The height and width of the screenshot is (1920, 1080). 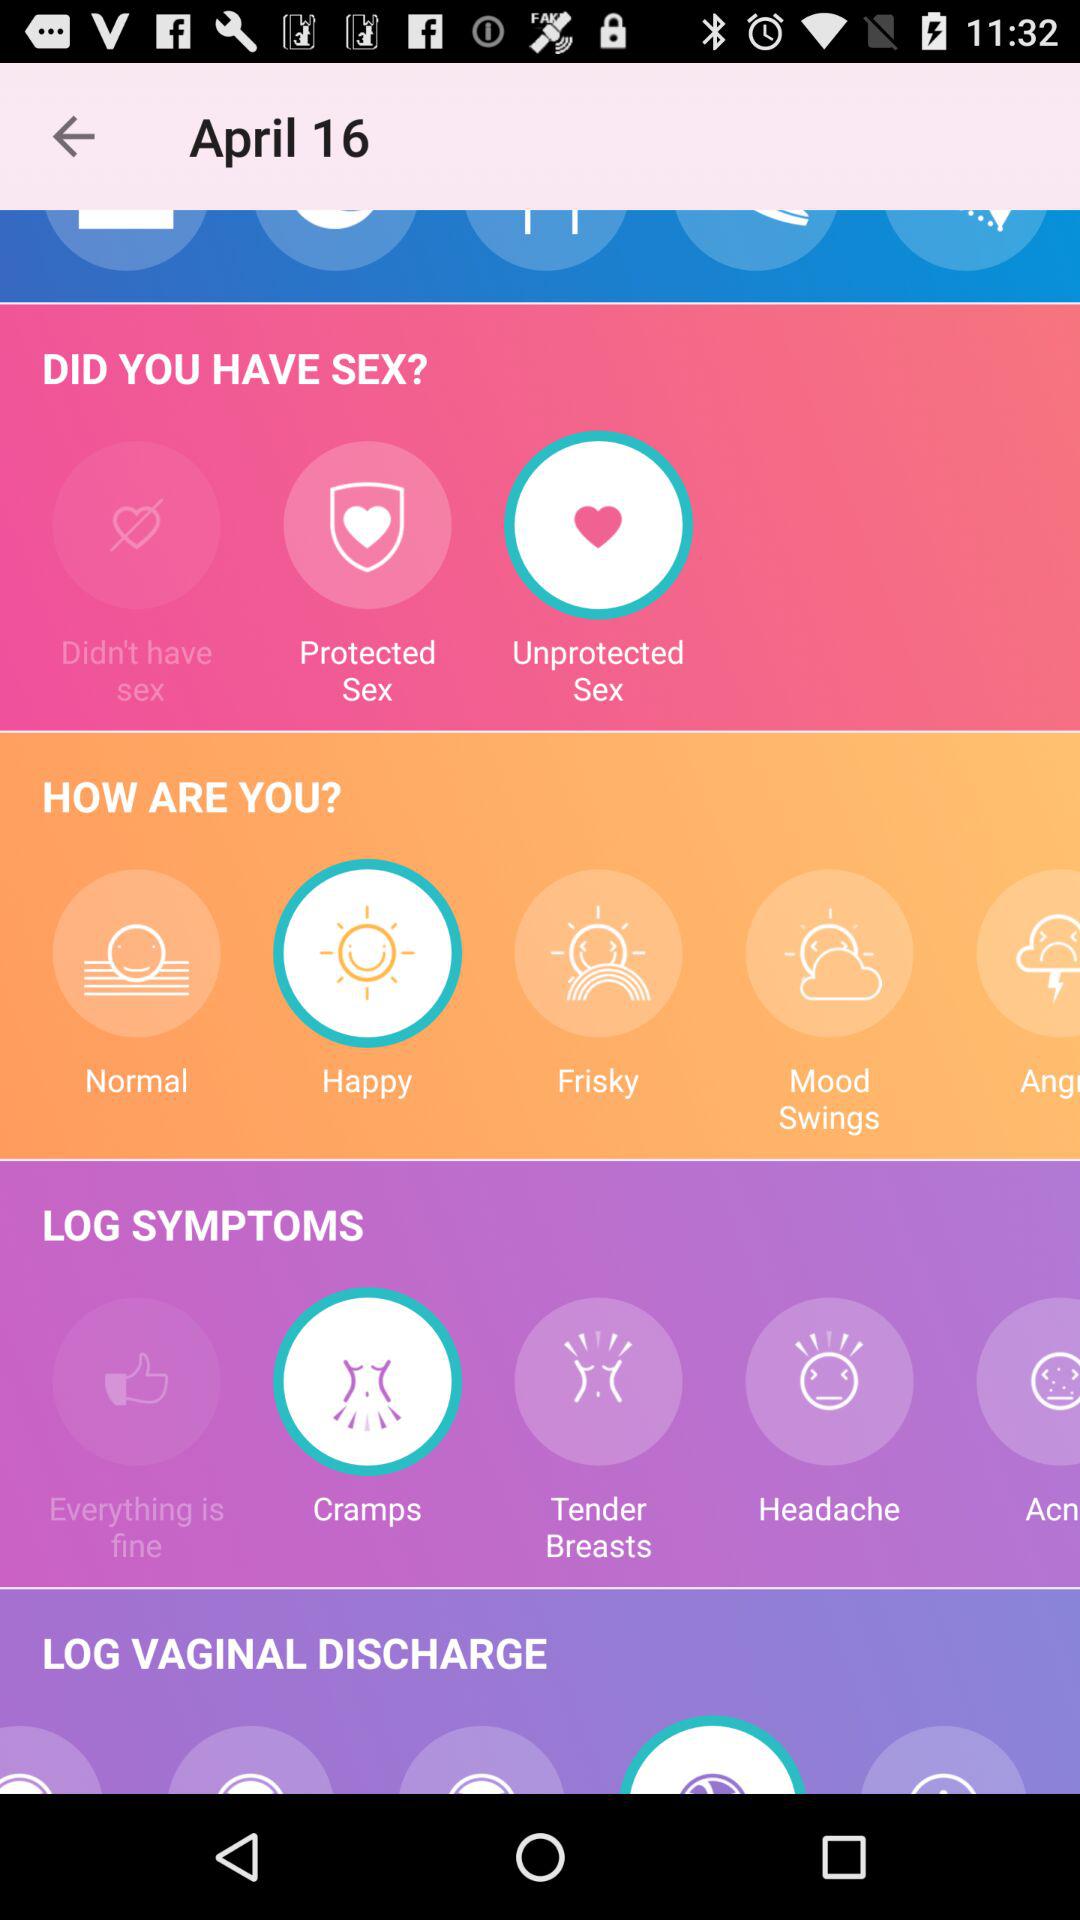 What do you see at coordinates (73, 136) in the screenshot?
I see `turn on the item next to the april 16` at bounding box center [73, 136].